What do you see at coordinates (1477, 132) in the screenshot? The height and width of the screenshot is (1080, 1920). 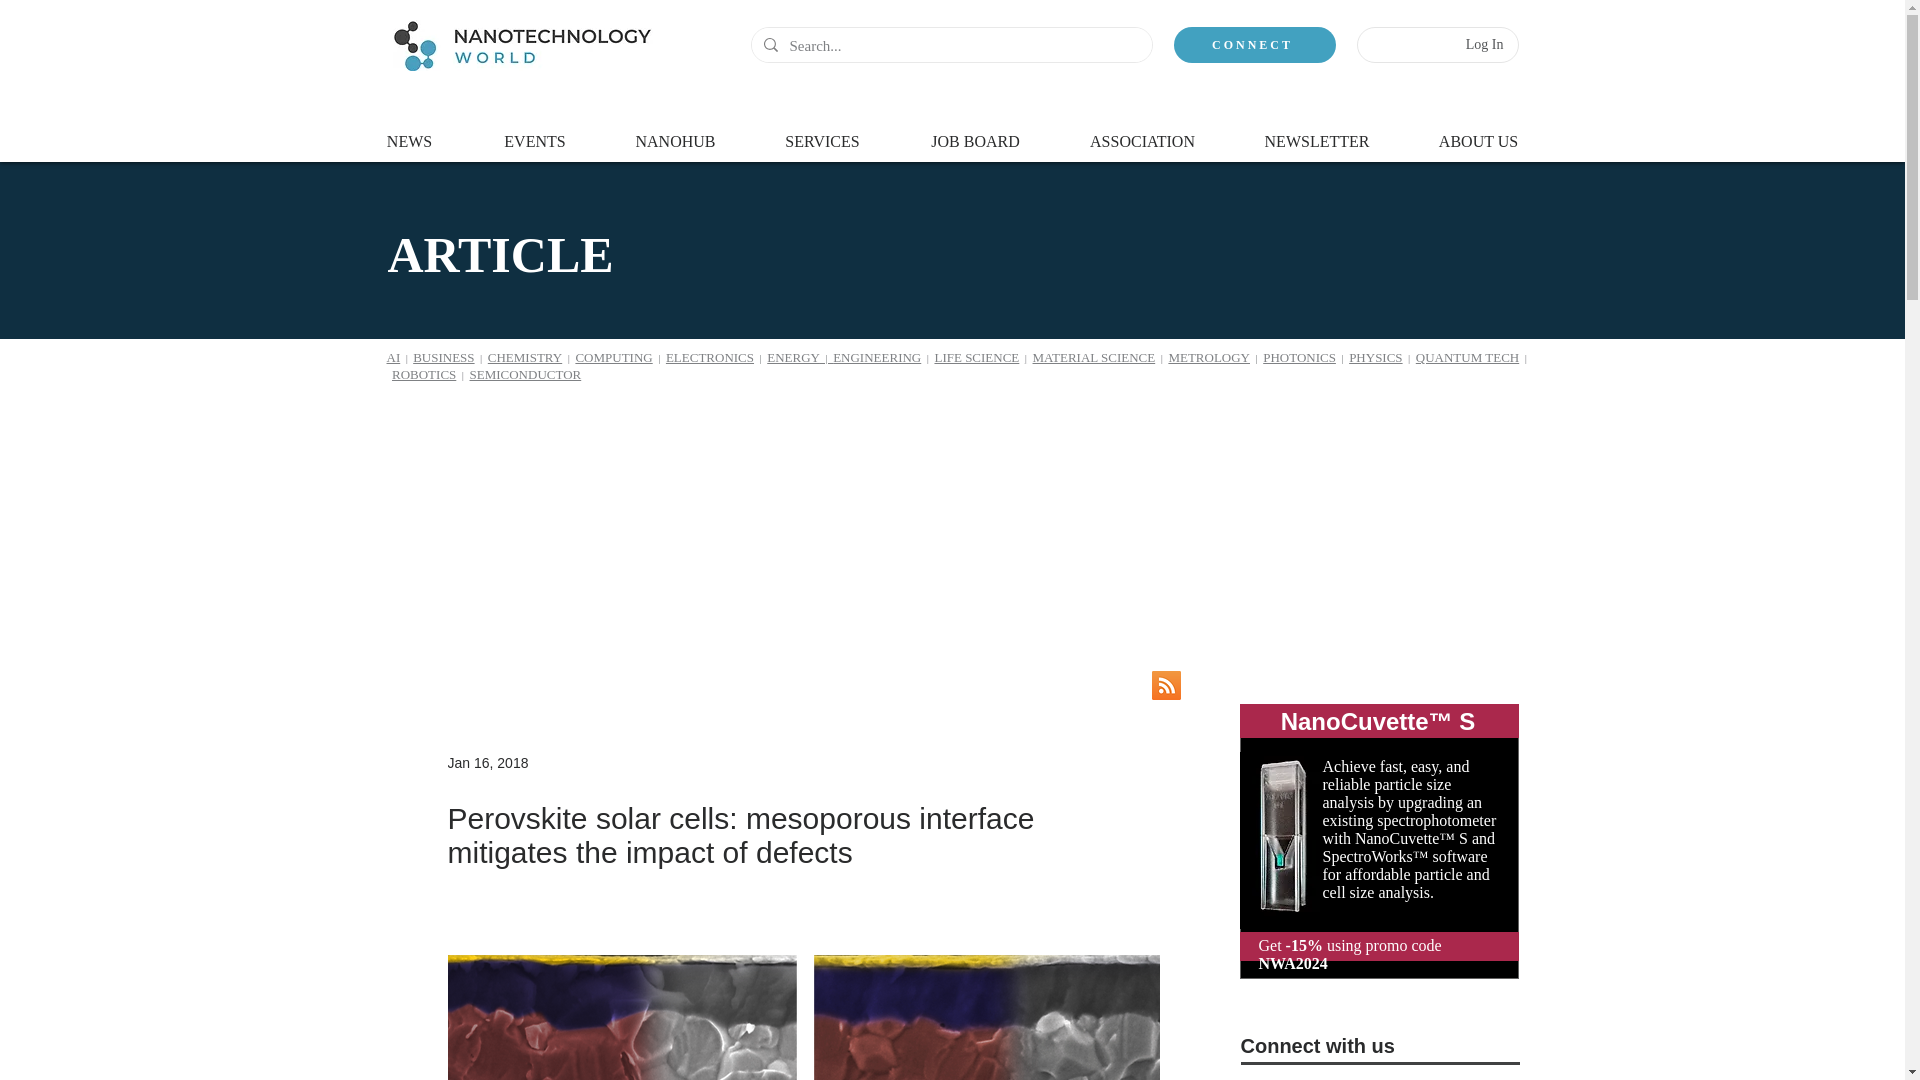 I see `ABOUT US` at bounding box center [1477, 132].